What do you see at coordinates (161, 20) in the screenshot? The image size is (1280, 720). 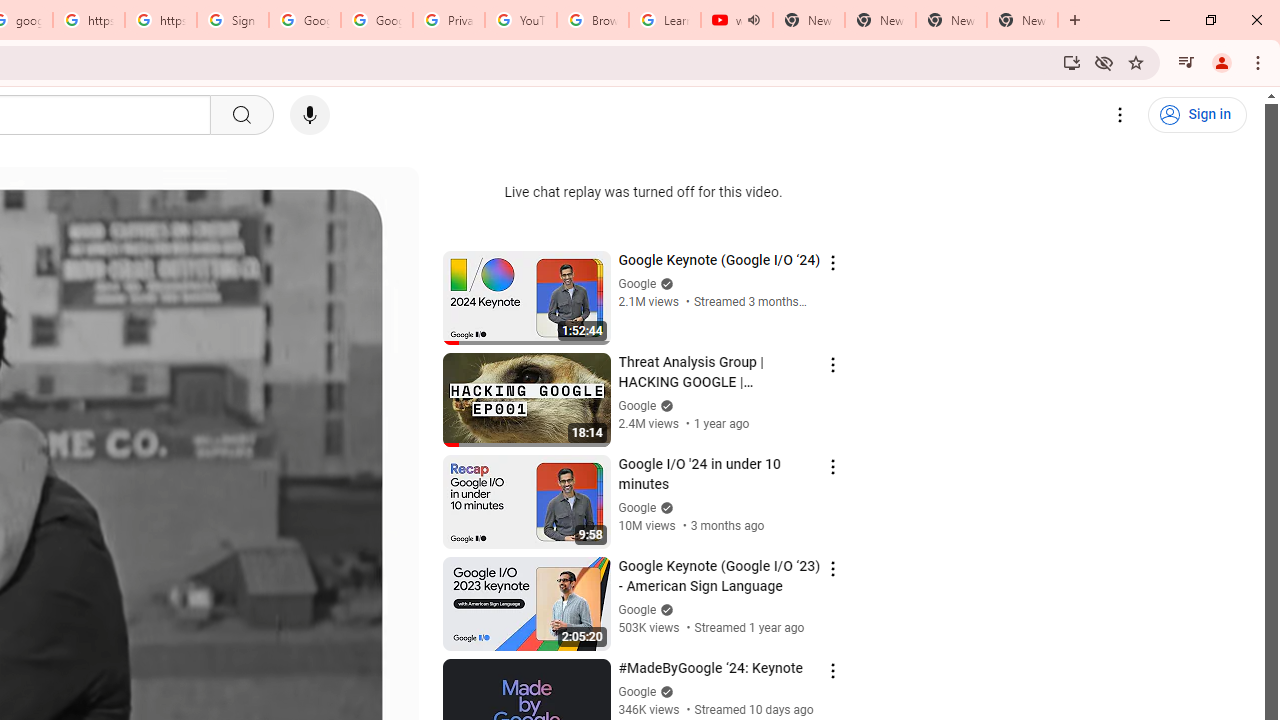 I see `https://scholar.google.com/` at bounding box center [161, 20].